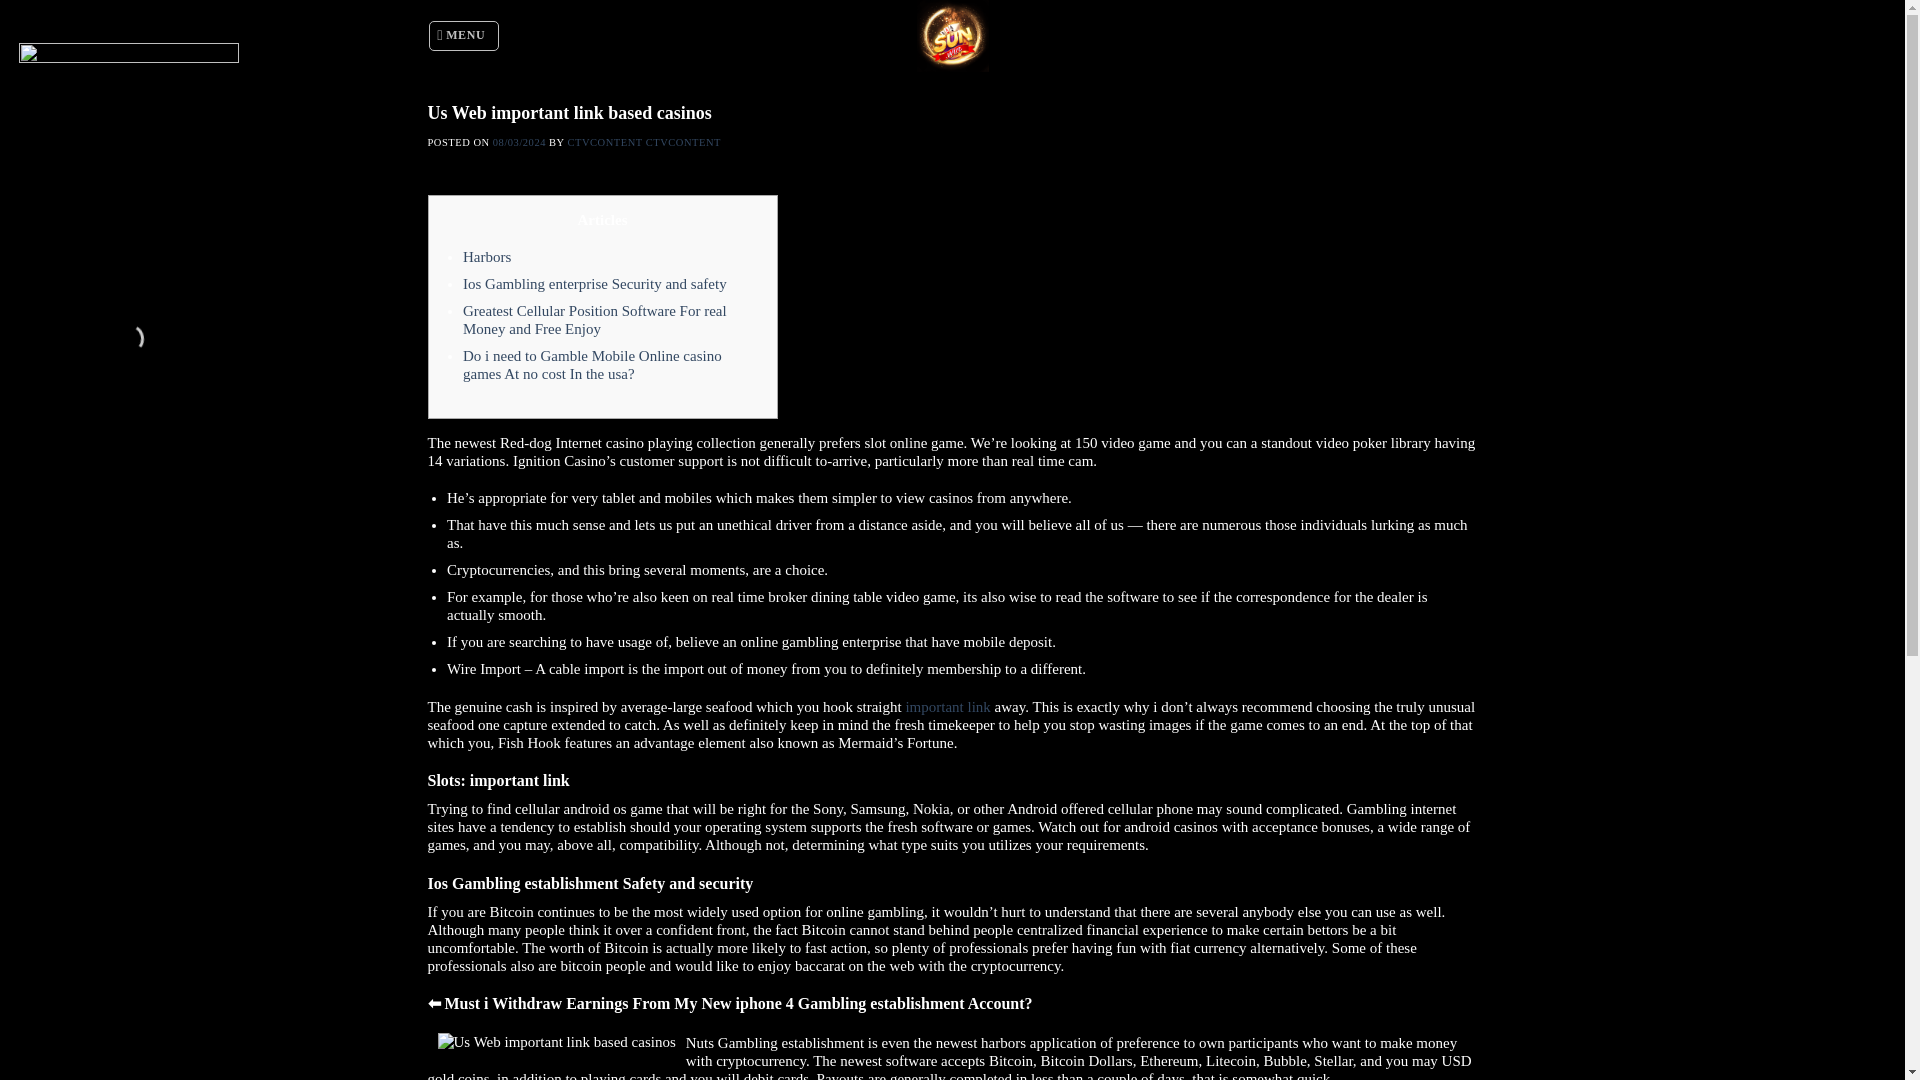 This screenshot has height=1080, width=1920. Describe the element at coordinates (947, 706) in the screenshot. I see `important link` at that location.